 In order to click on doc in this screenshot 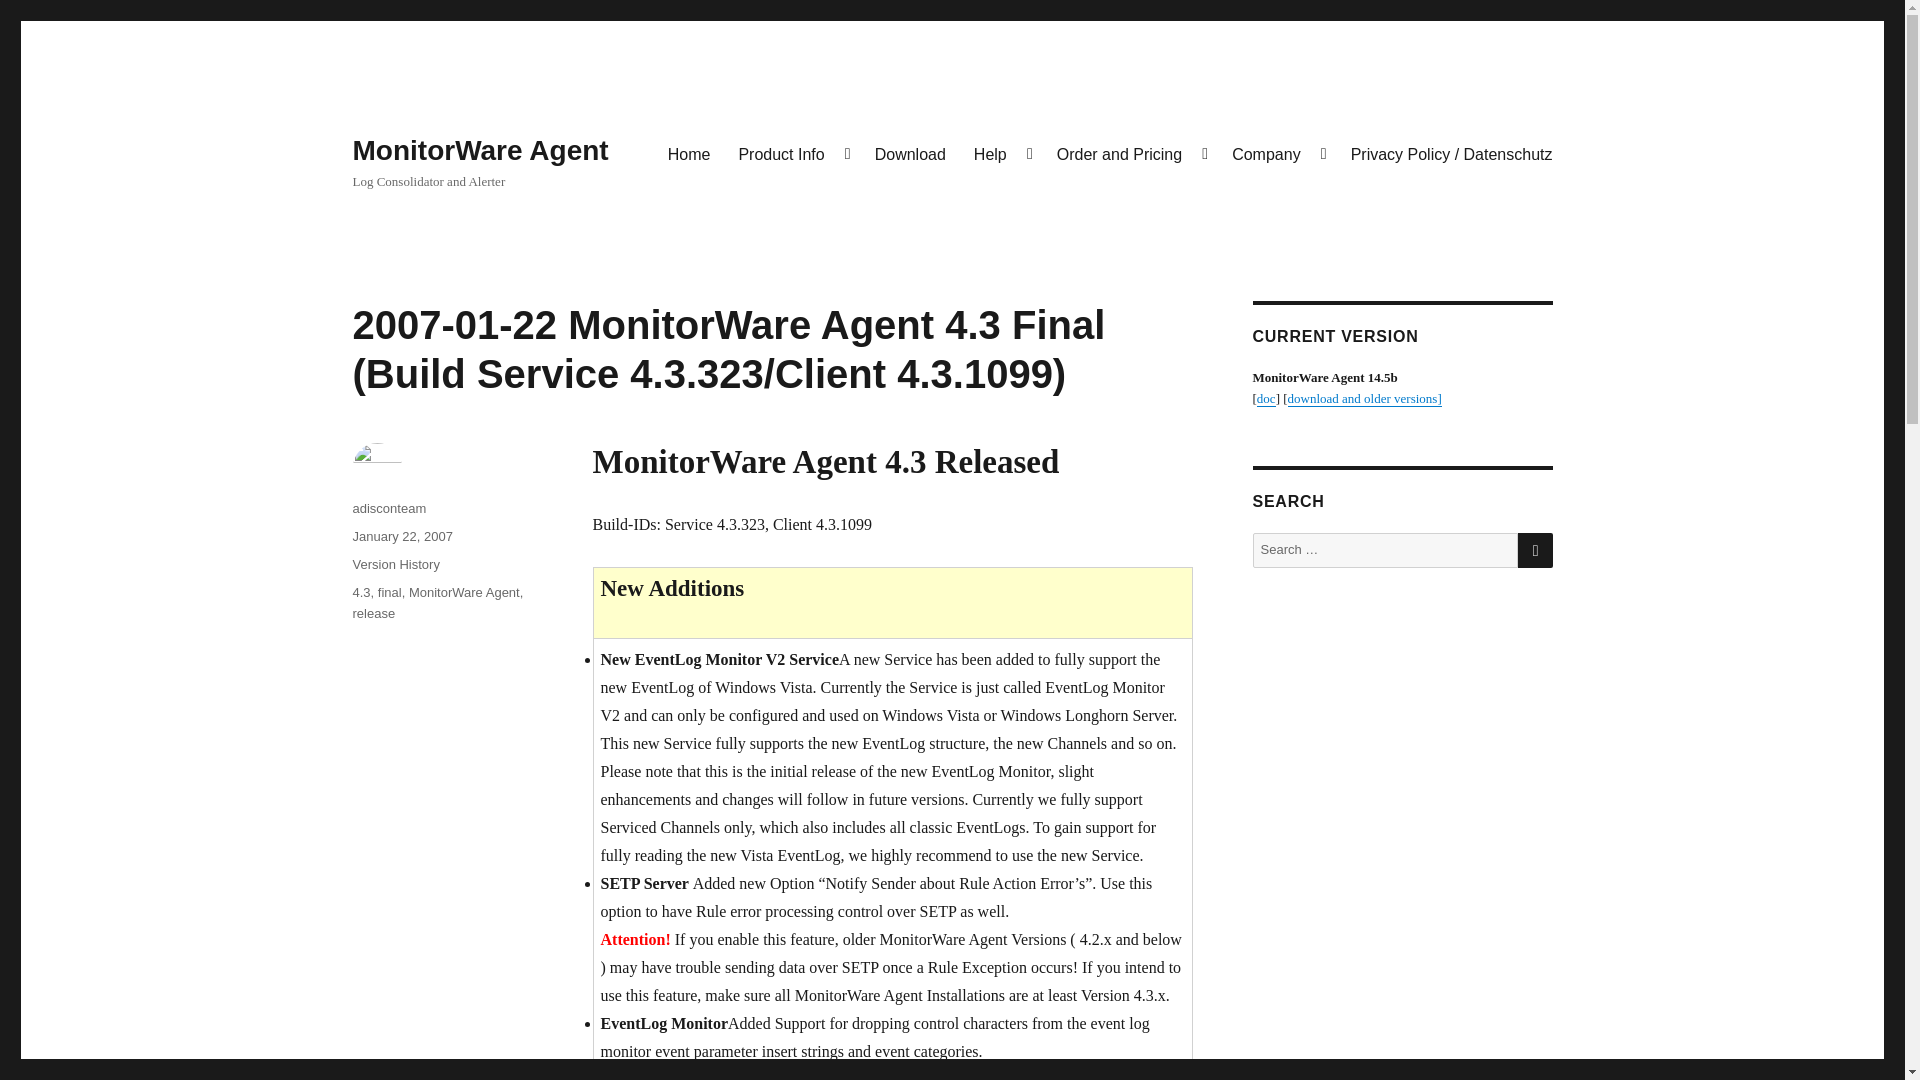, I will do `click(1266, 398)`.